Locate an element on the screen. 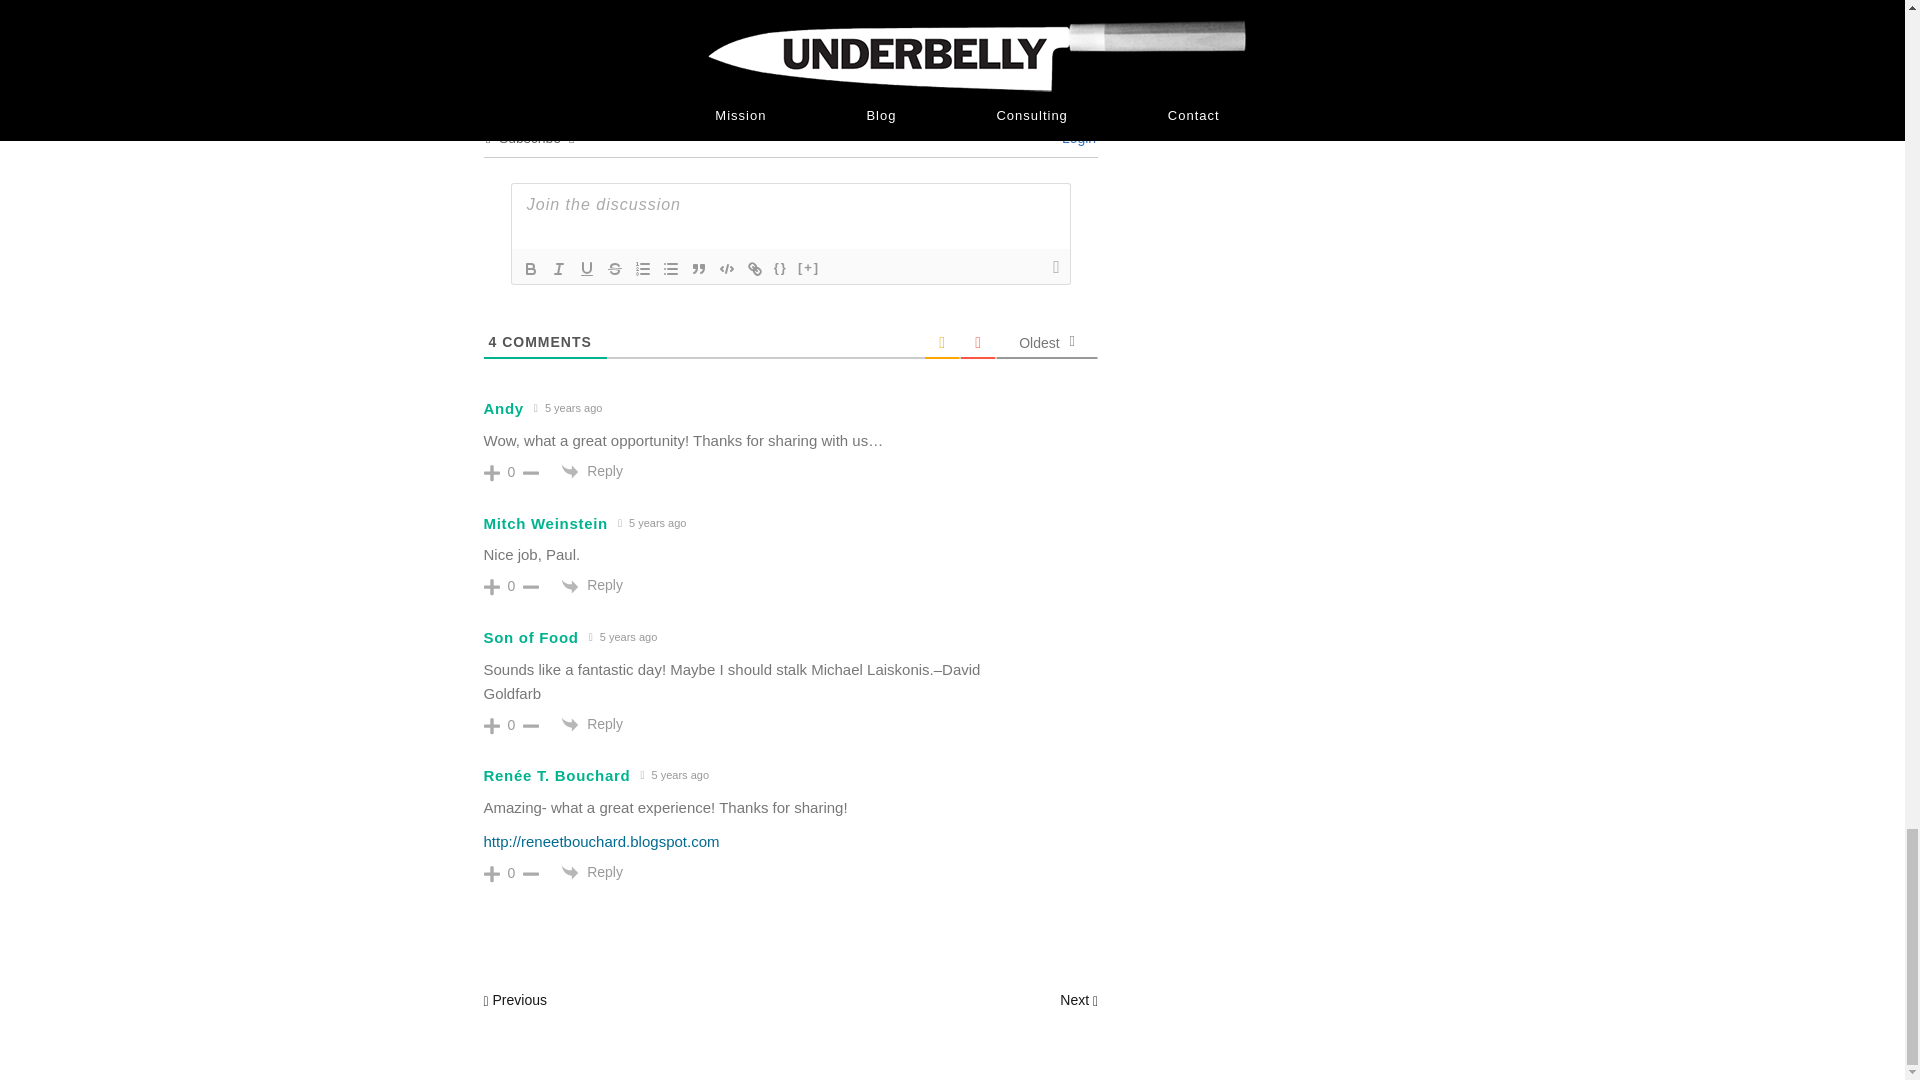  Link is located at coordinates (755, 268).